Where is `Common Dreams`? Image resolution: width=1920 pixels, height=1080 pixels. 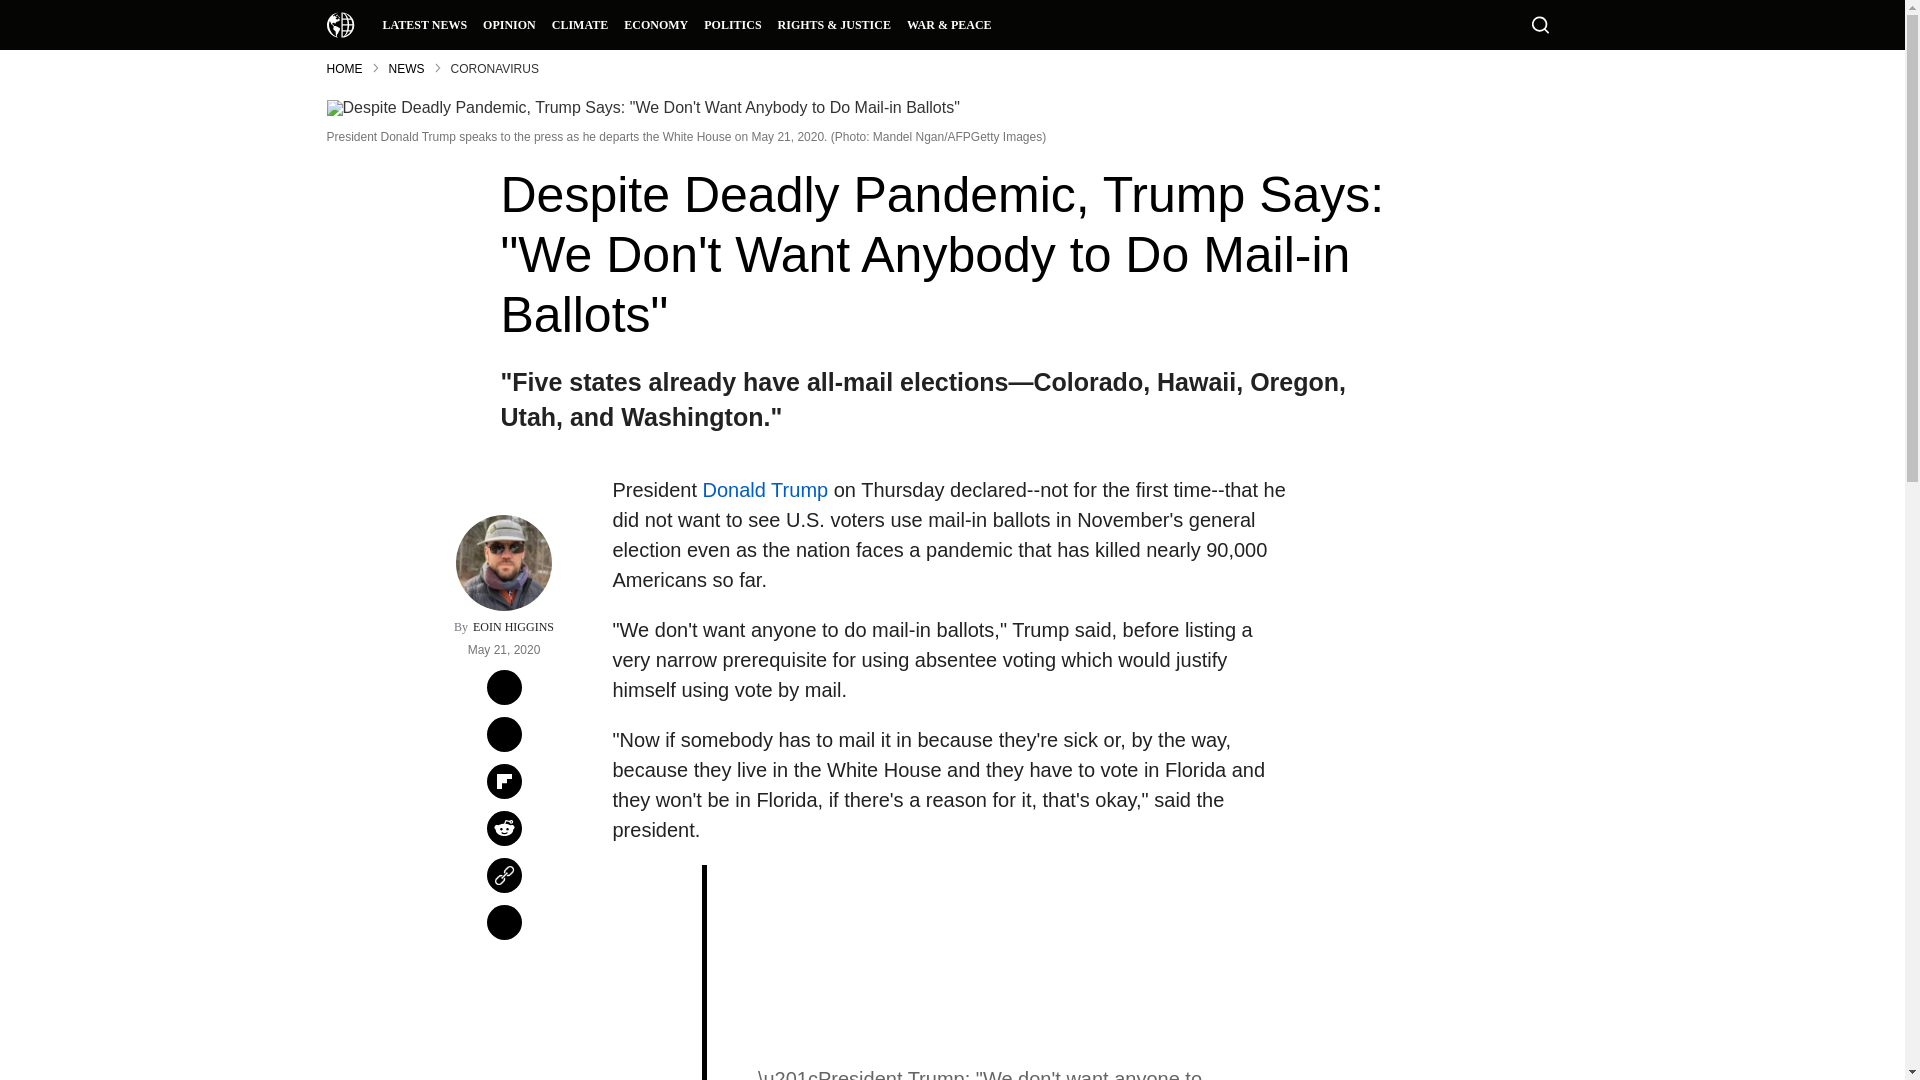 Common Dreams is located at coordinates (340, 24).